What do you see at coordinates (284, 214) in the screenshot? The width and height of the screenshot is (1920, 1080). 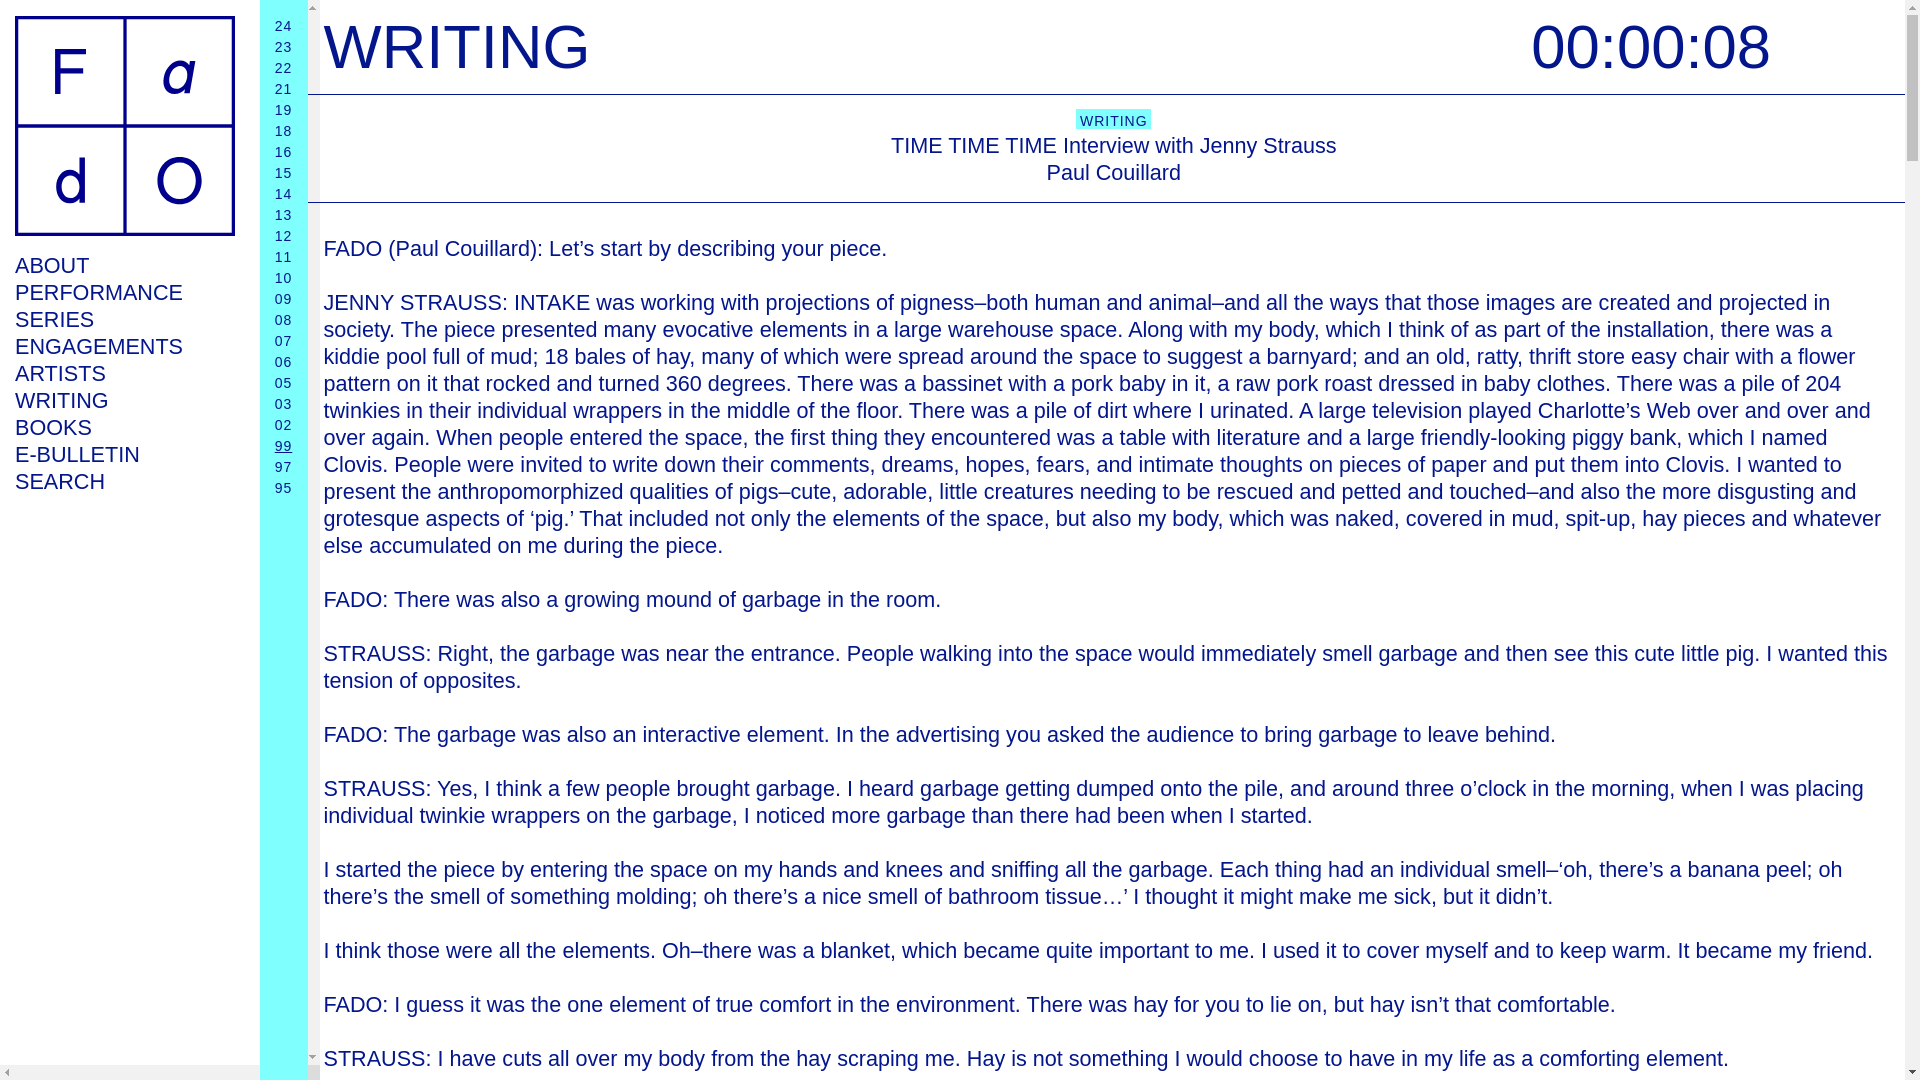 I see `13` at bounding box center [284, 214].